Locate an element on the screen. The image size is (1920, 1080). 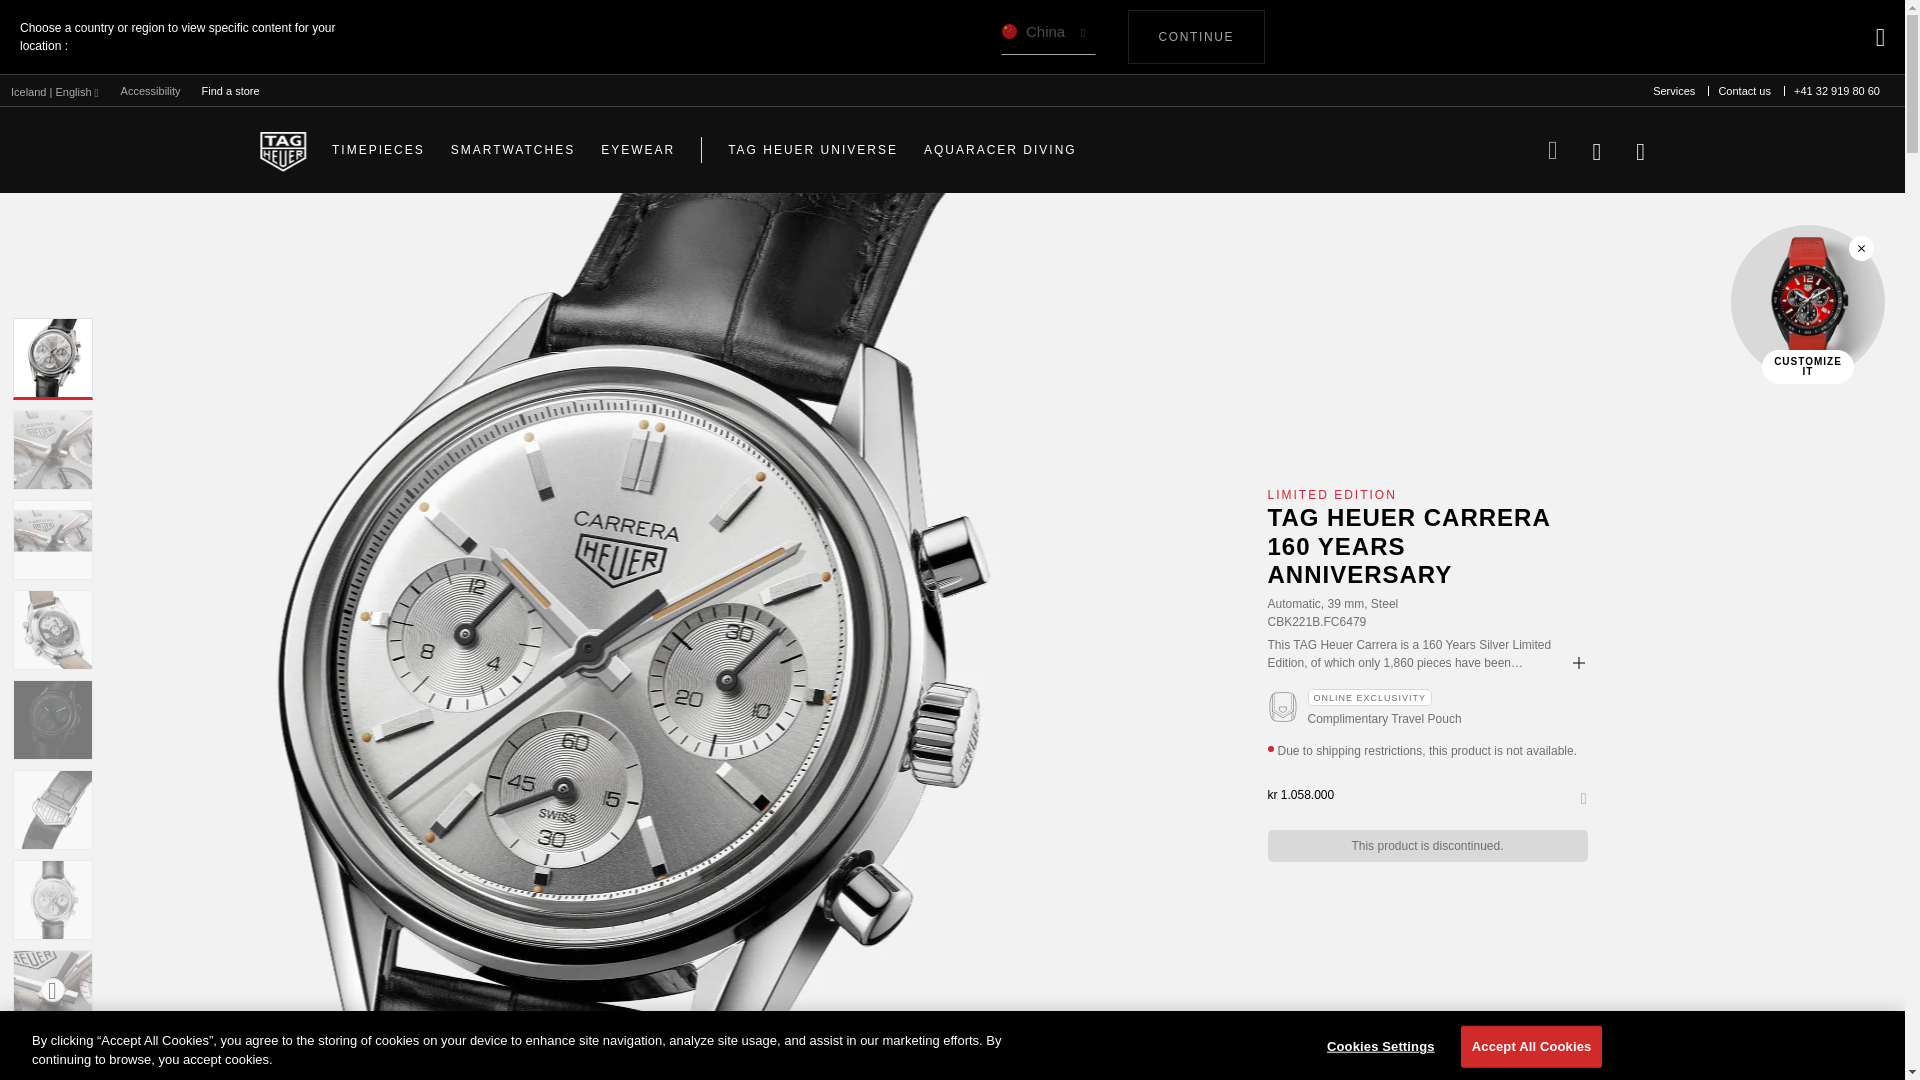
TIMEPIECES is located at coordinates (378, 150).